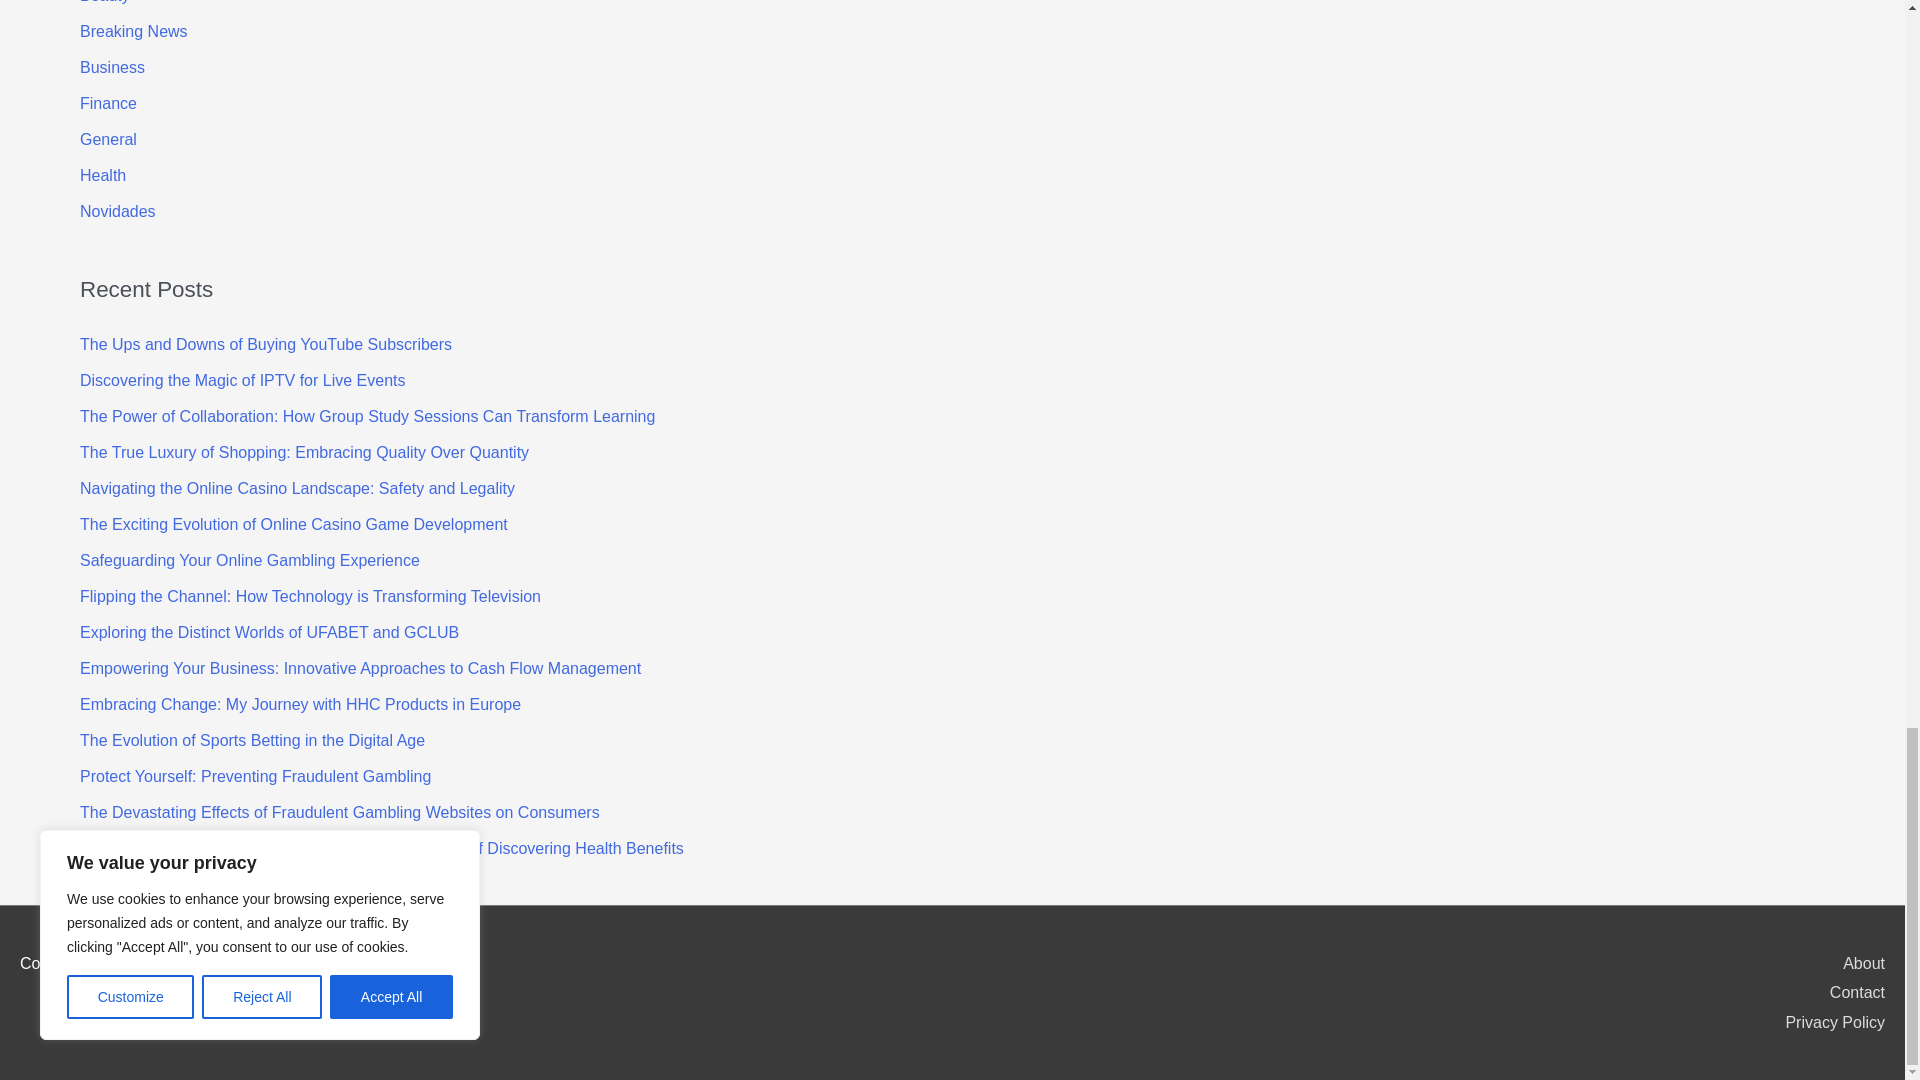  I want to click on General, so click(108, 138).